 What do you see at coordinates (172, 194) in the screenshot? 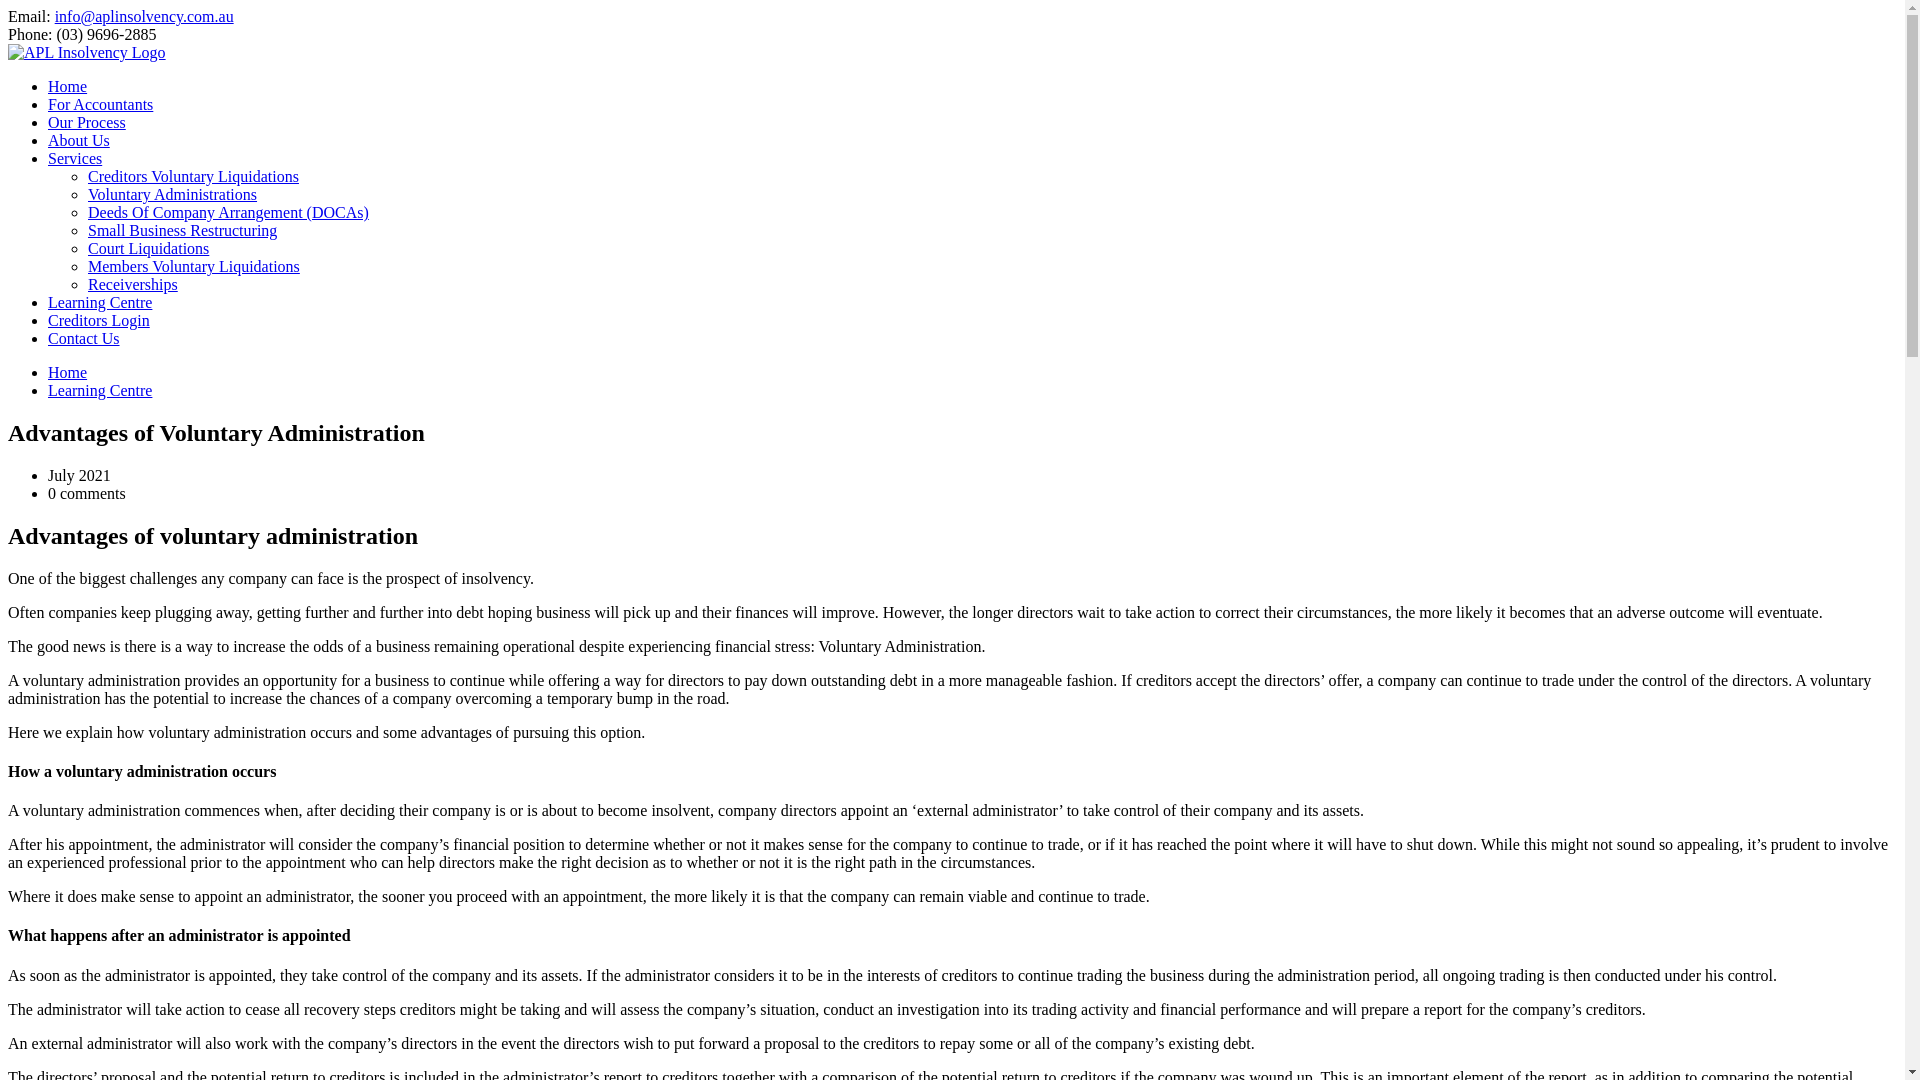
I see `Voluntary Administrations` at bounding box center [172, 194].